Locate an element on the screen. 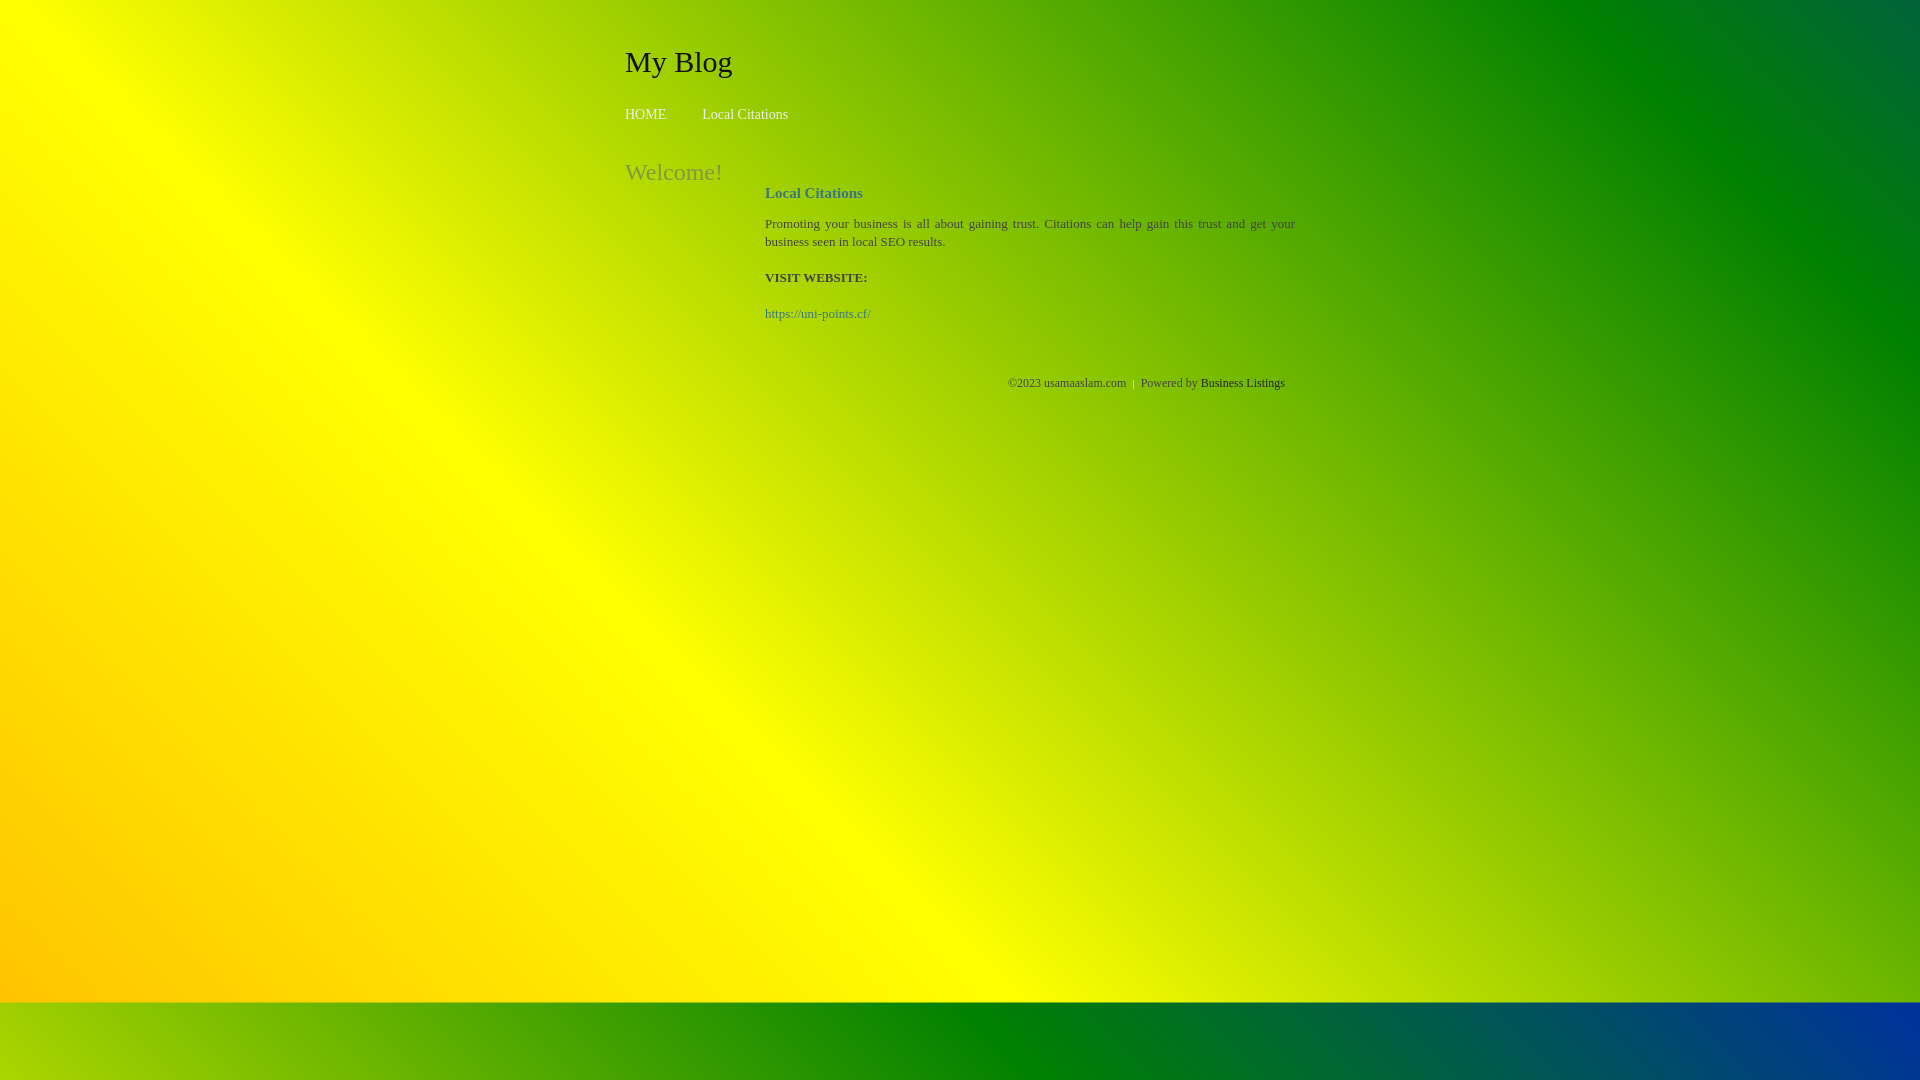  HOME is located at coordinates (646, 114).